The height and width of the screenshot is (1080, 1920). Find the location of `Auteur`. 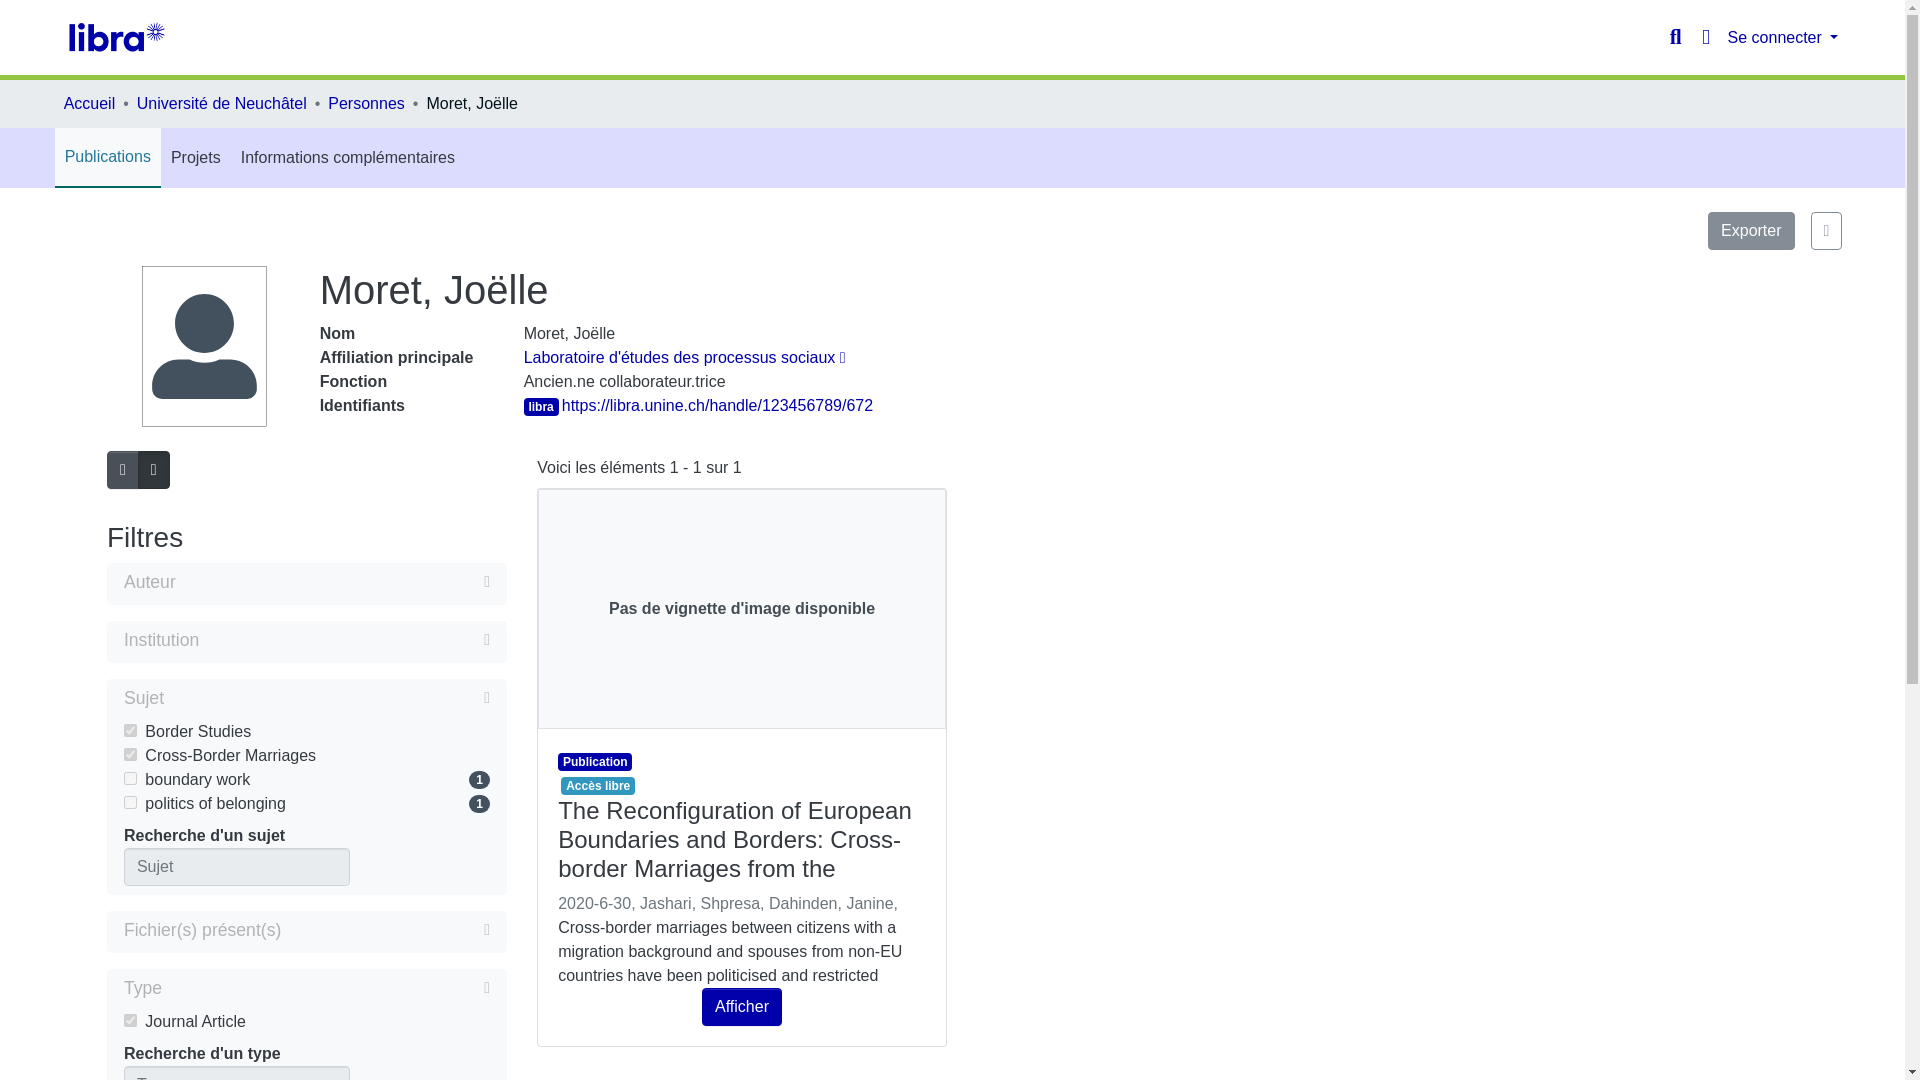

Auteur is located at coordinates (306, 584).